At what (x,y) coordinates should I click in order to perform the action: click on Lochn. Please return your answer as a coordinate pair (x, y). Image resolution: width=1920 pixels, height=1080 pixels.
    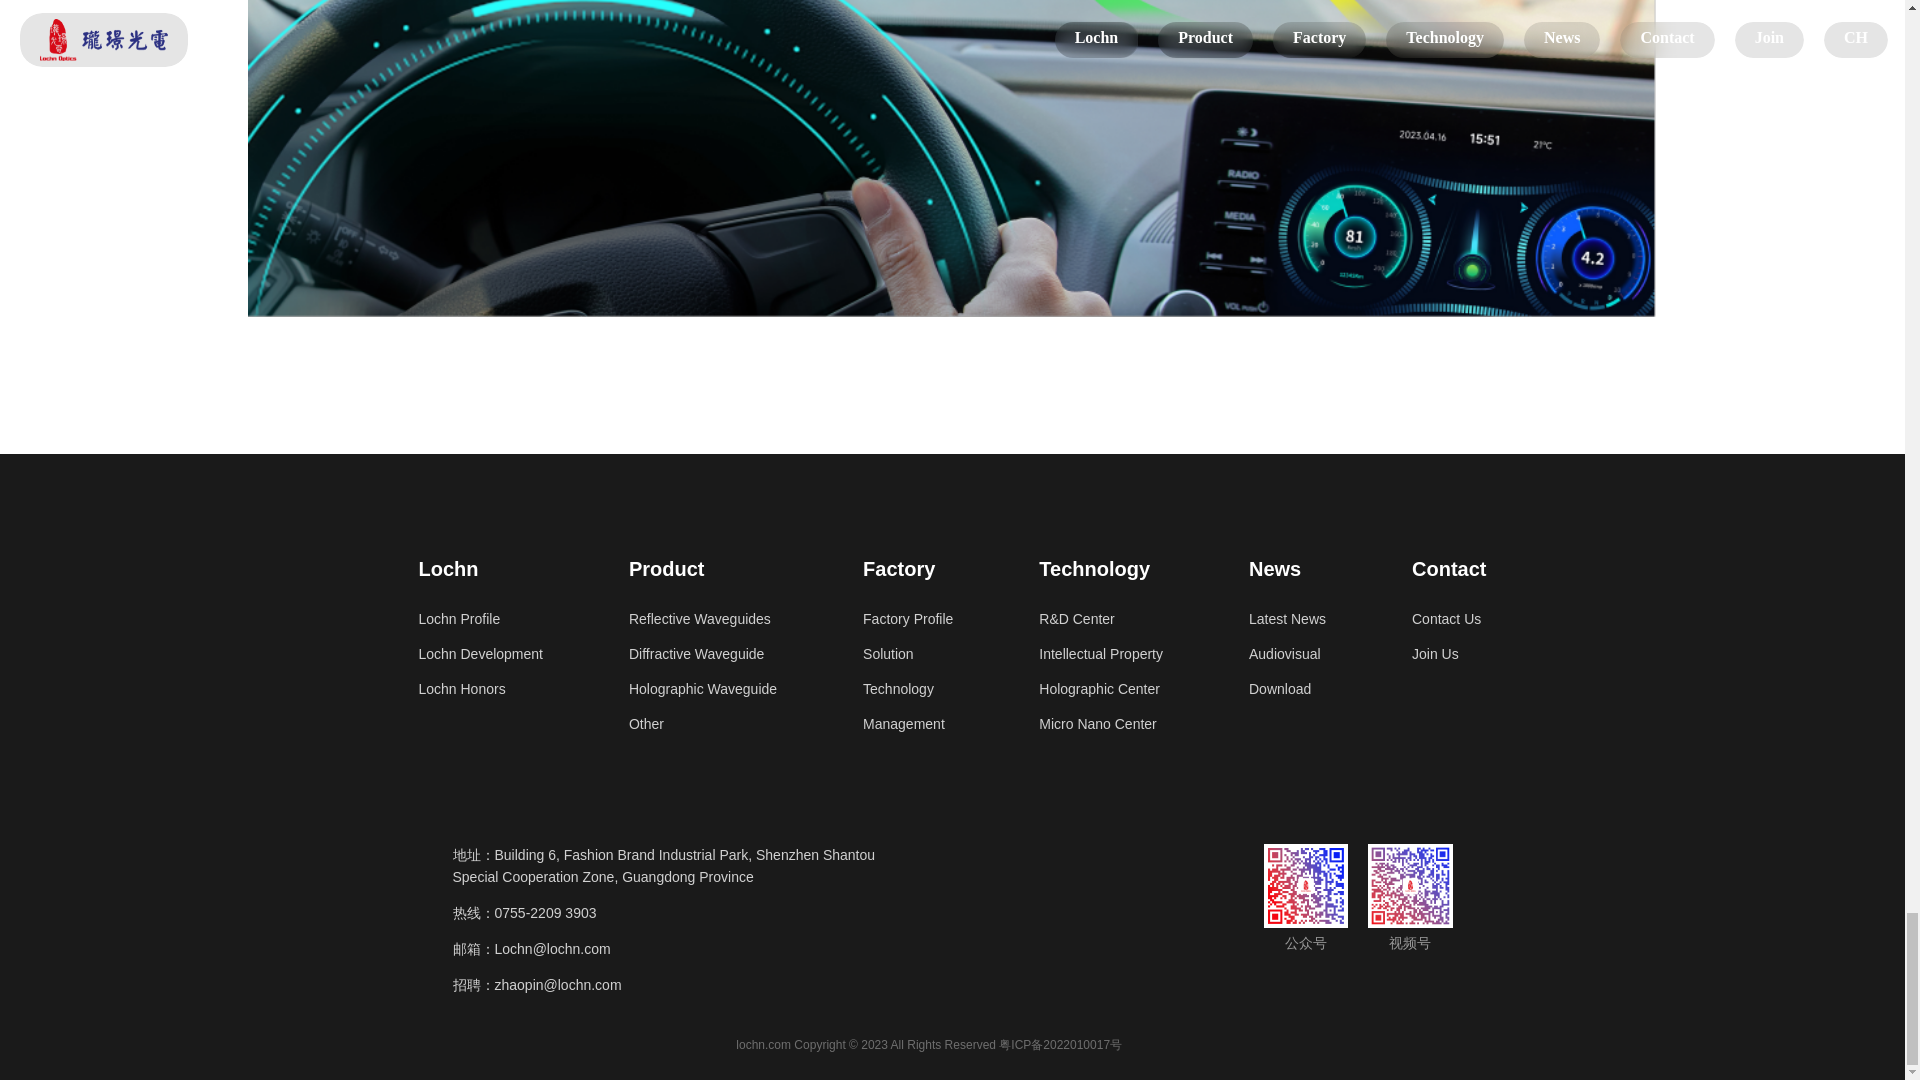
    Looking at the image, I should click on (480, 569).